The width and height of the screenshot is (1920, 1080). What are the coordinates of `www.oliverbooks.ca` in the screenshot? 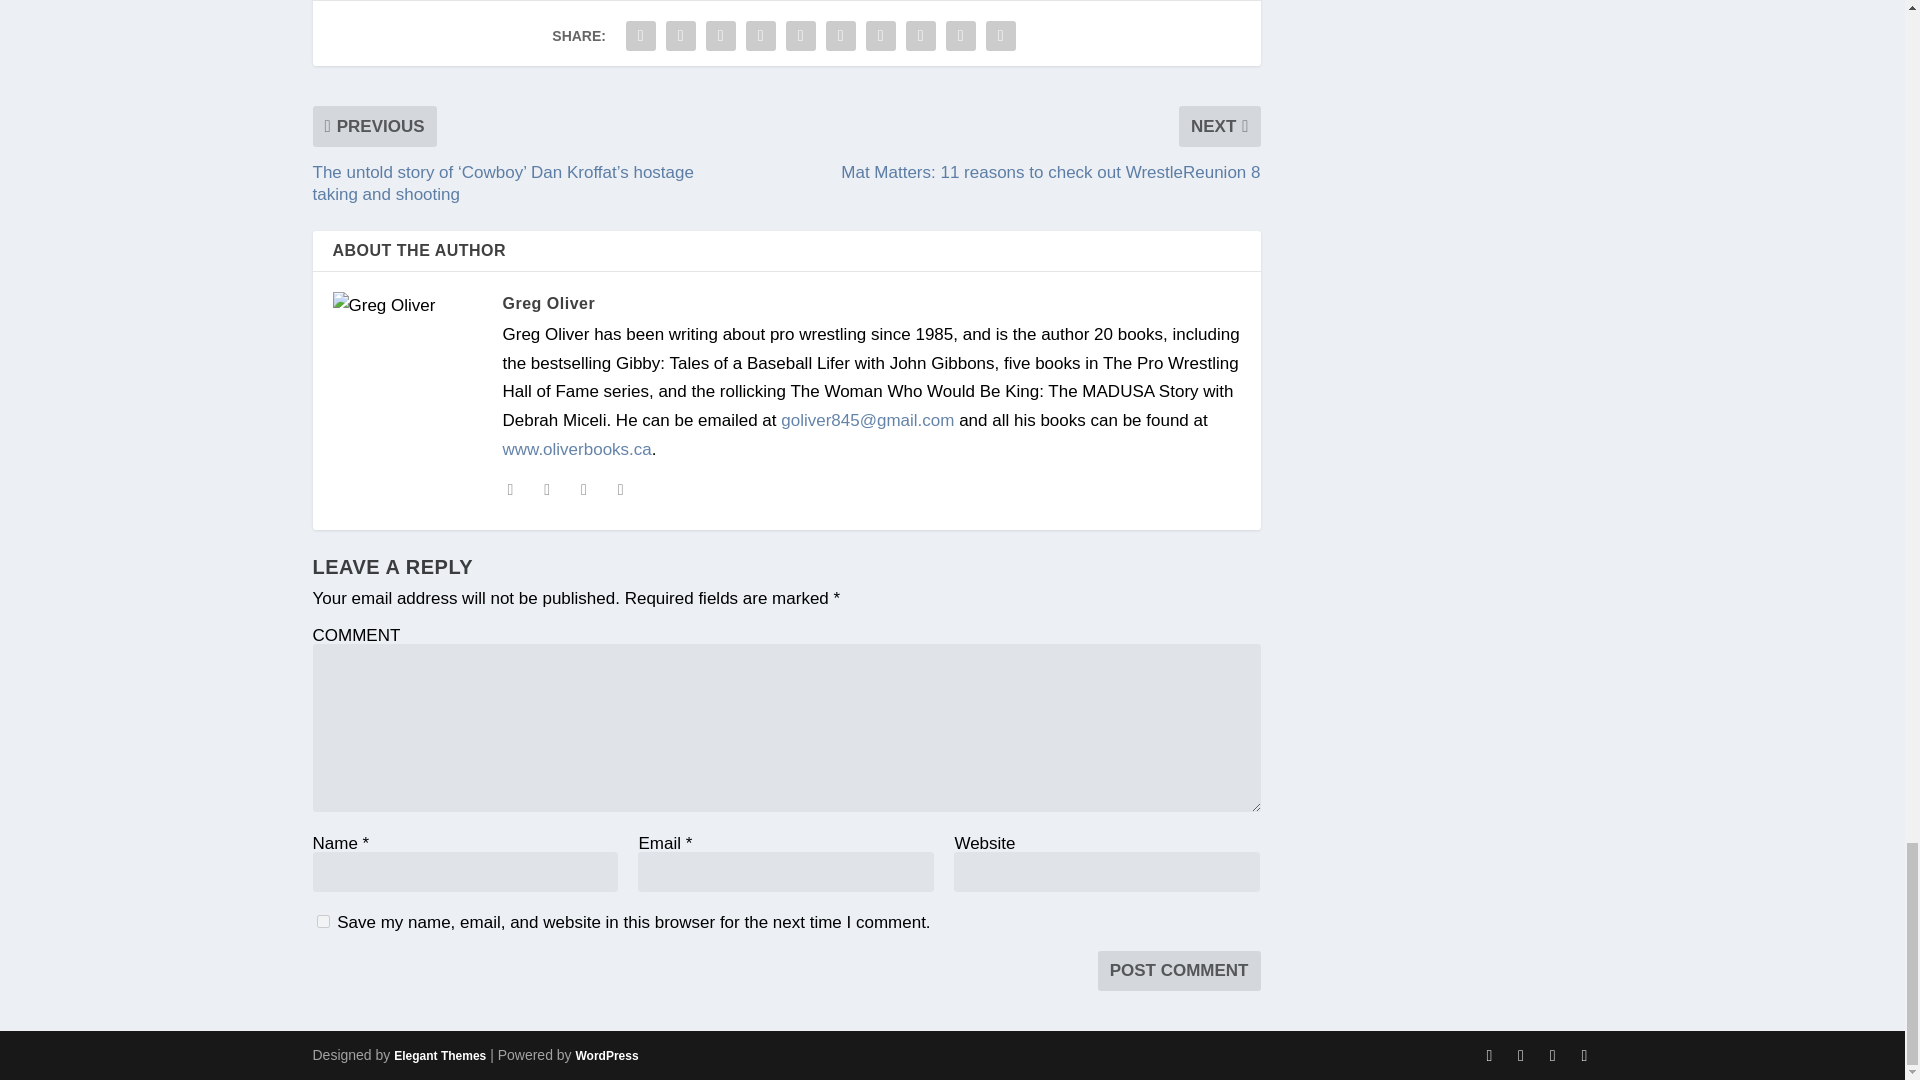 It's located at (576, 449).